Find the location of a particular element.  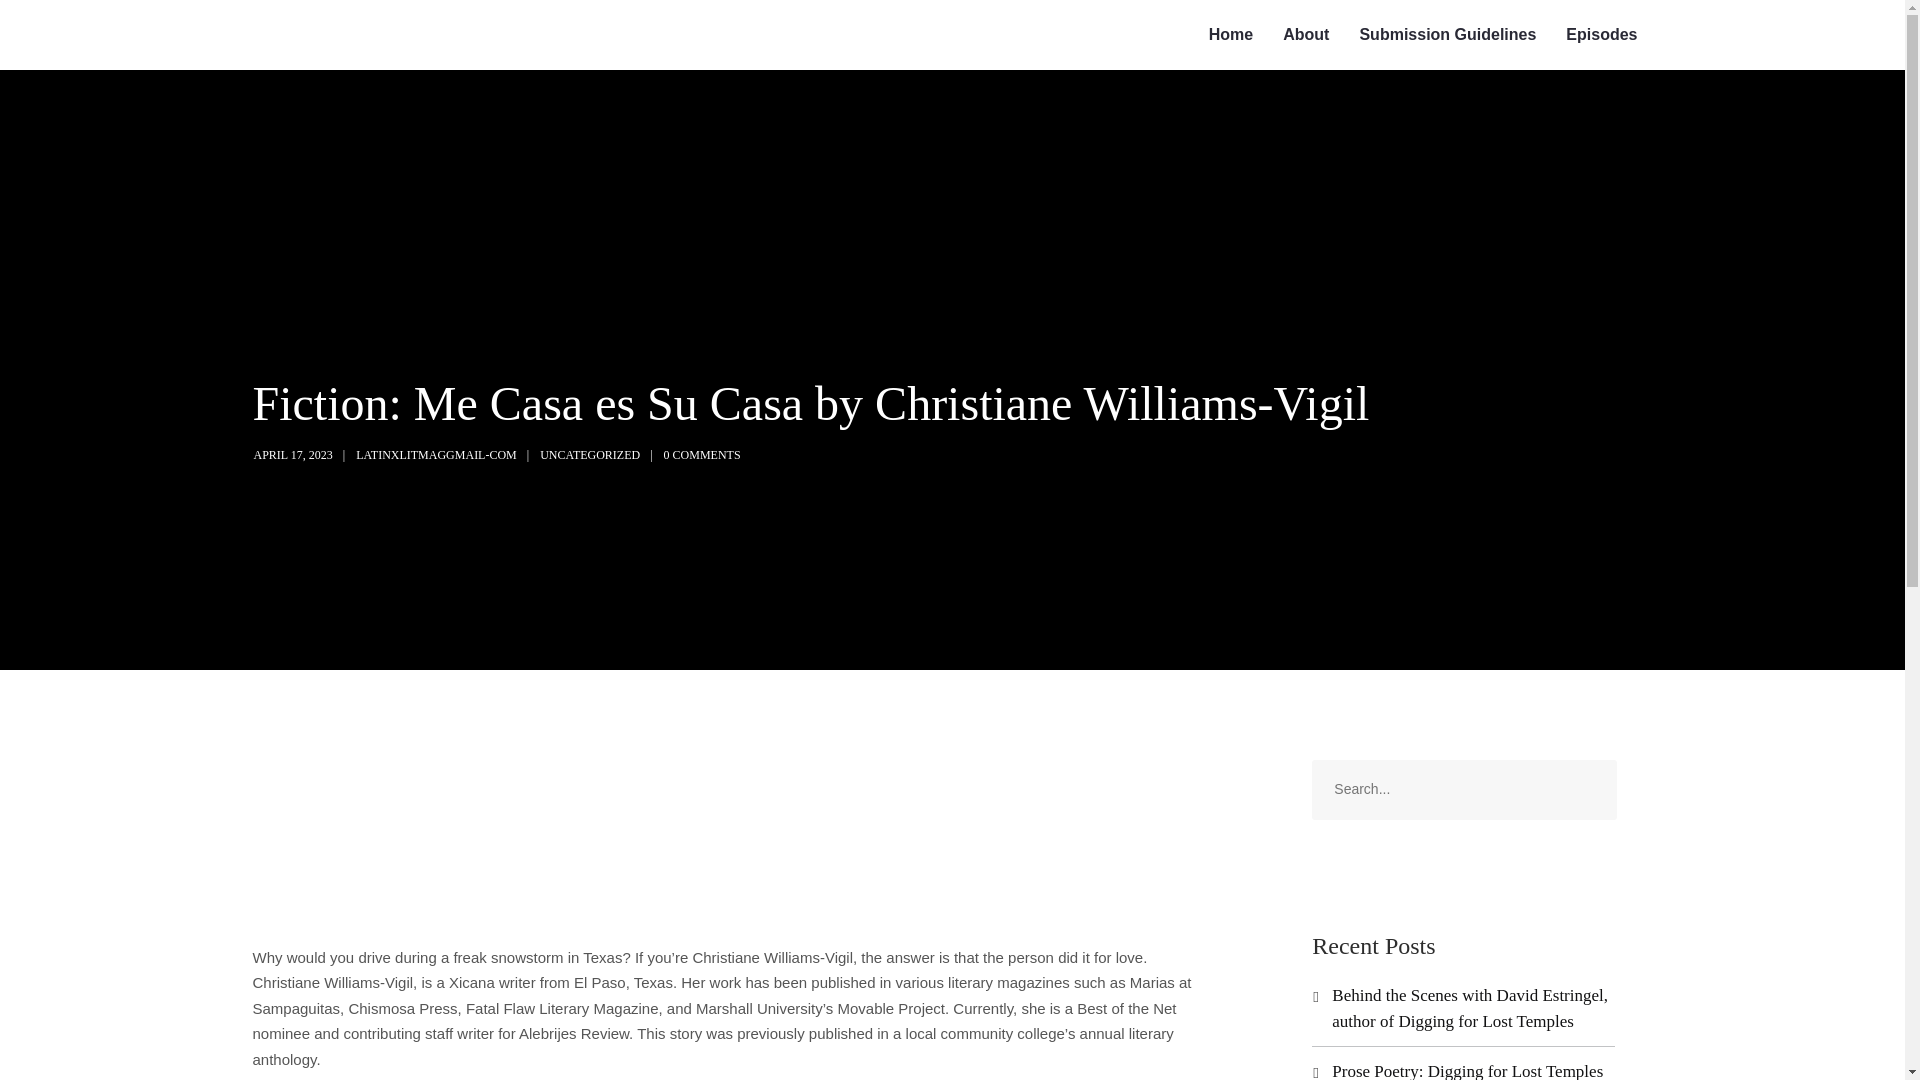

Home is located at coordinates (1230, 35).